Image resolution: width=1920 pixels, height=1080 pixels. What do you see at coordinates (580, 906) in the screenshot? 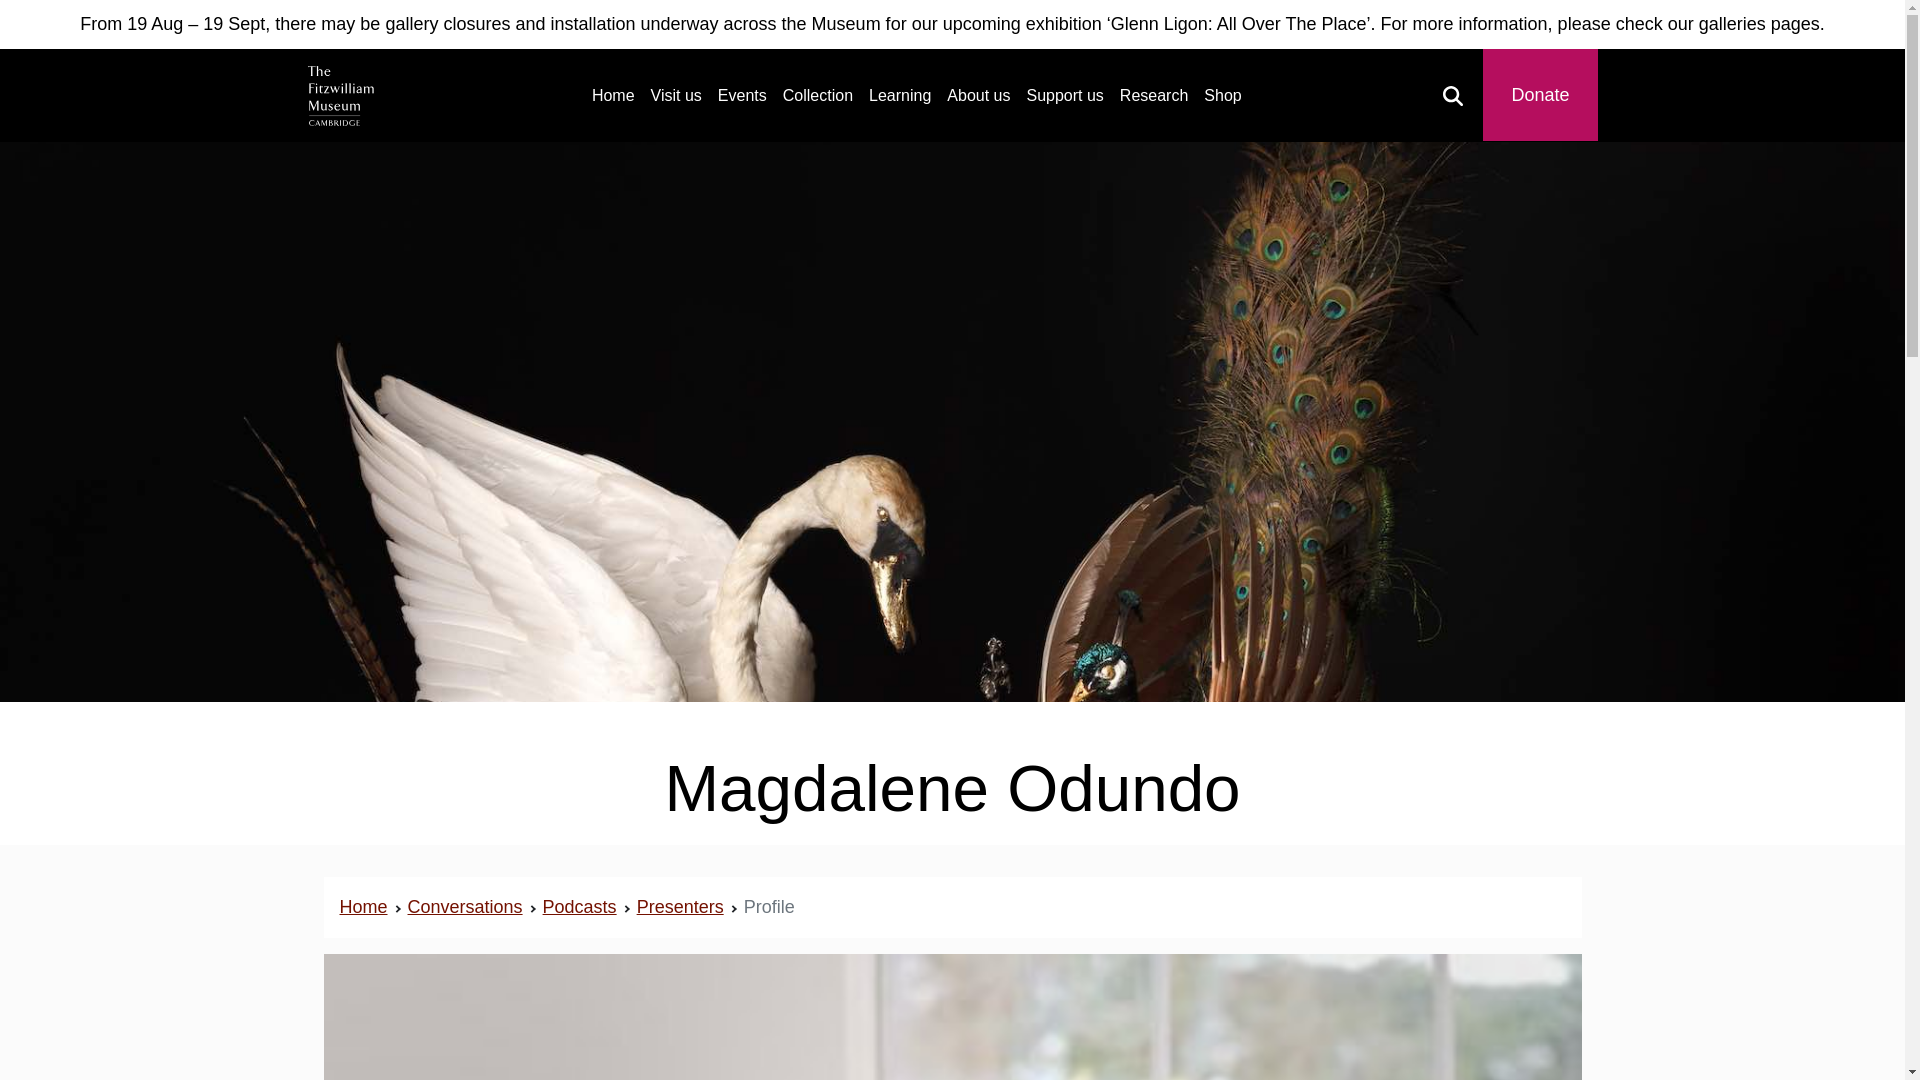
I see `Podcasts` at bounding box center [580, 906].